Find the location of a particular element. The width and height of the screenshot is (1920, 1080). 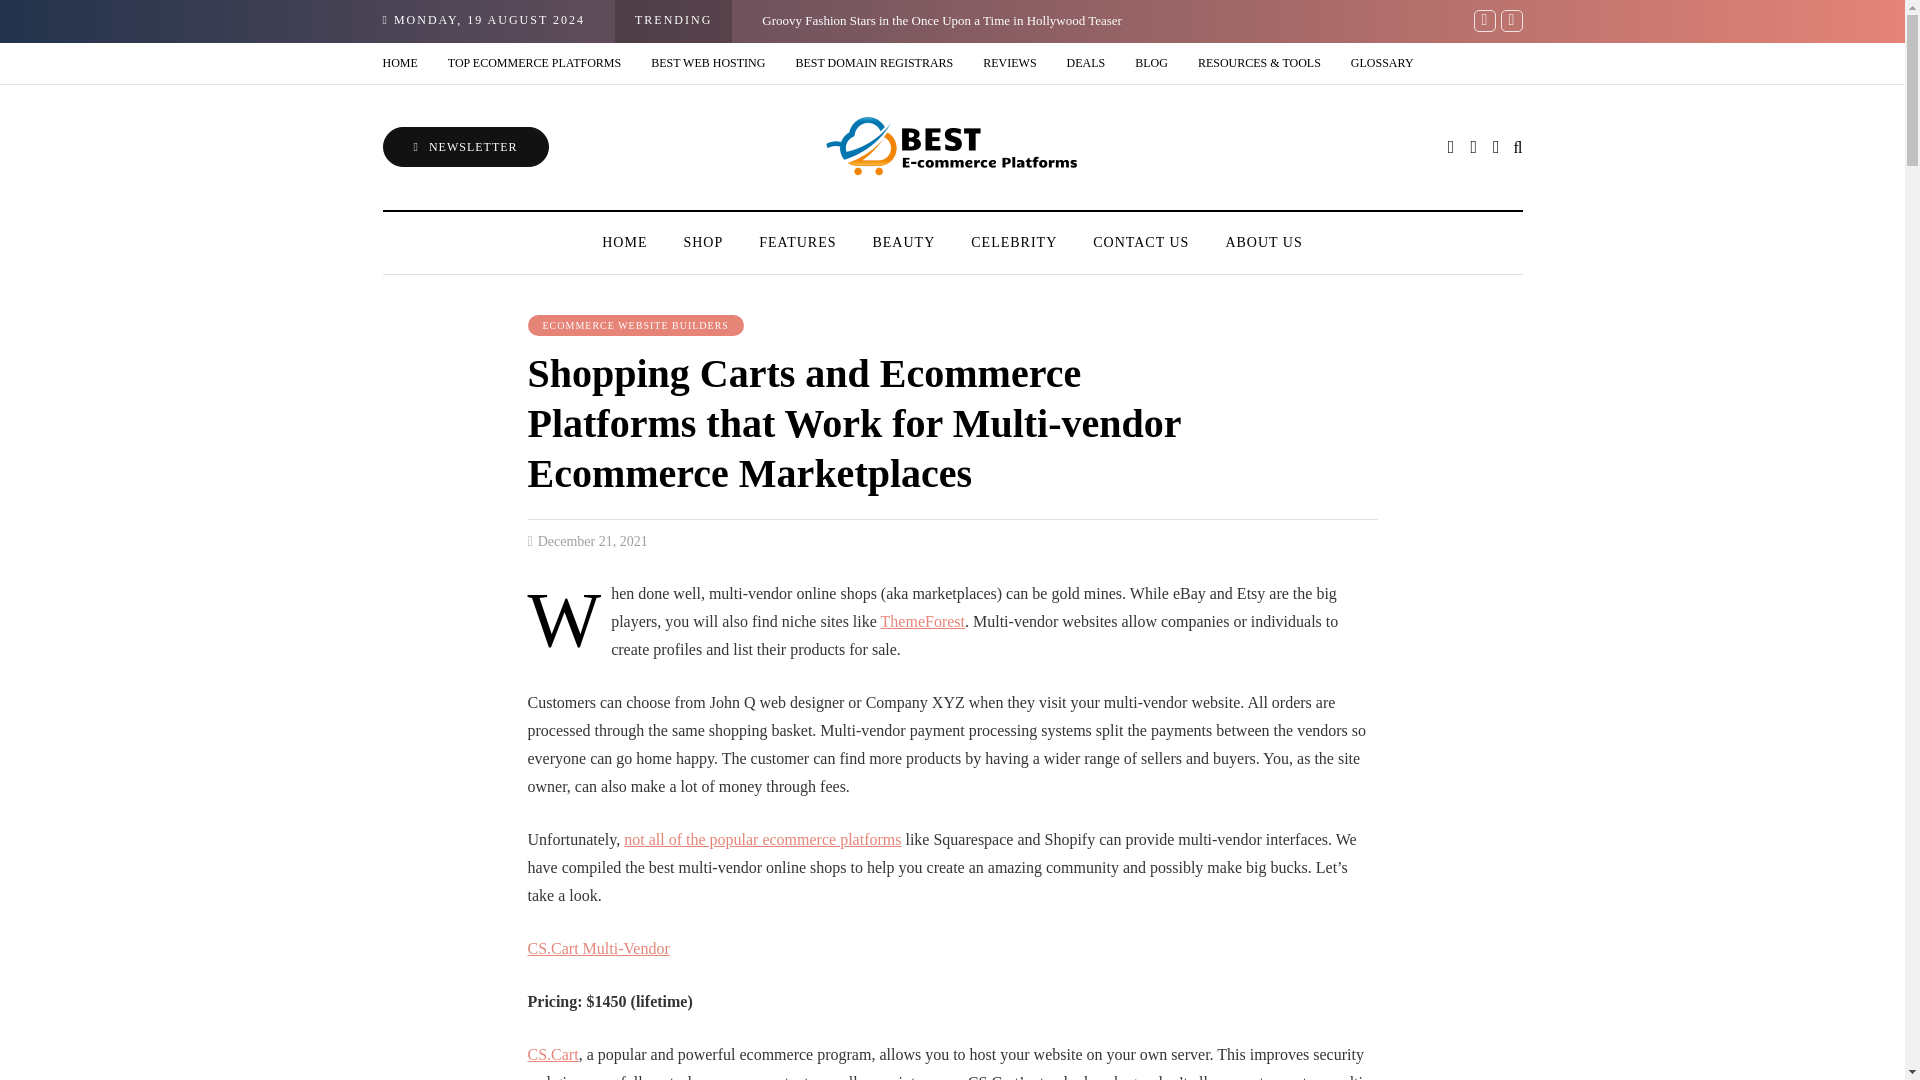

NEWSLETTER is located at coordinates (464, 147).